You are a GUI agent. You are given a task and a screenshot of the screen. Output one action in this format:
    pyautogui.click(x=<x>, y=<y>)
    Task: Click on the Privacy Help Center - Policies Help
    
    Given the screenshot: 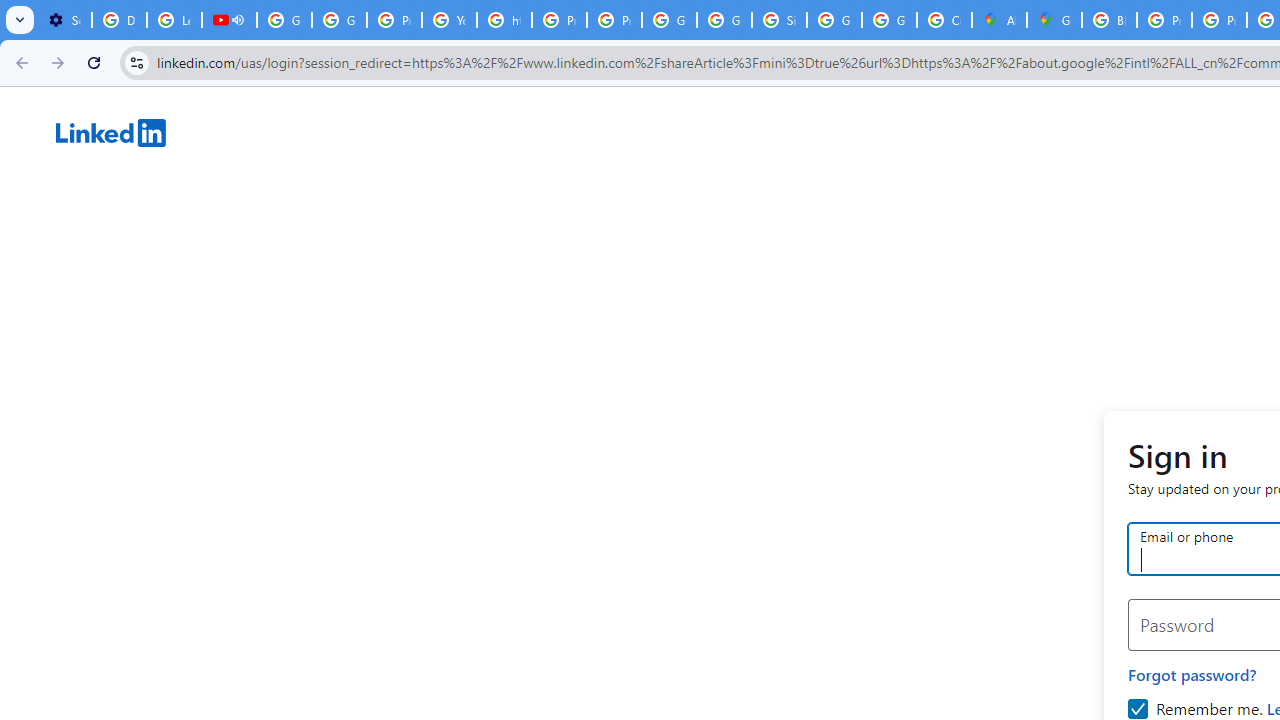 What is the action you would take?
    pyautogui.click(x=560, y=20)
    